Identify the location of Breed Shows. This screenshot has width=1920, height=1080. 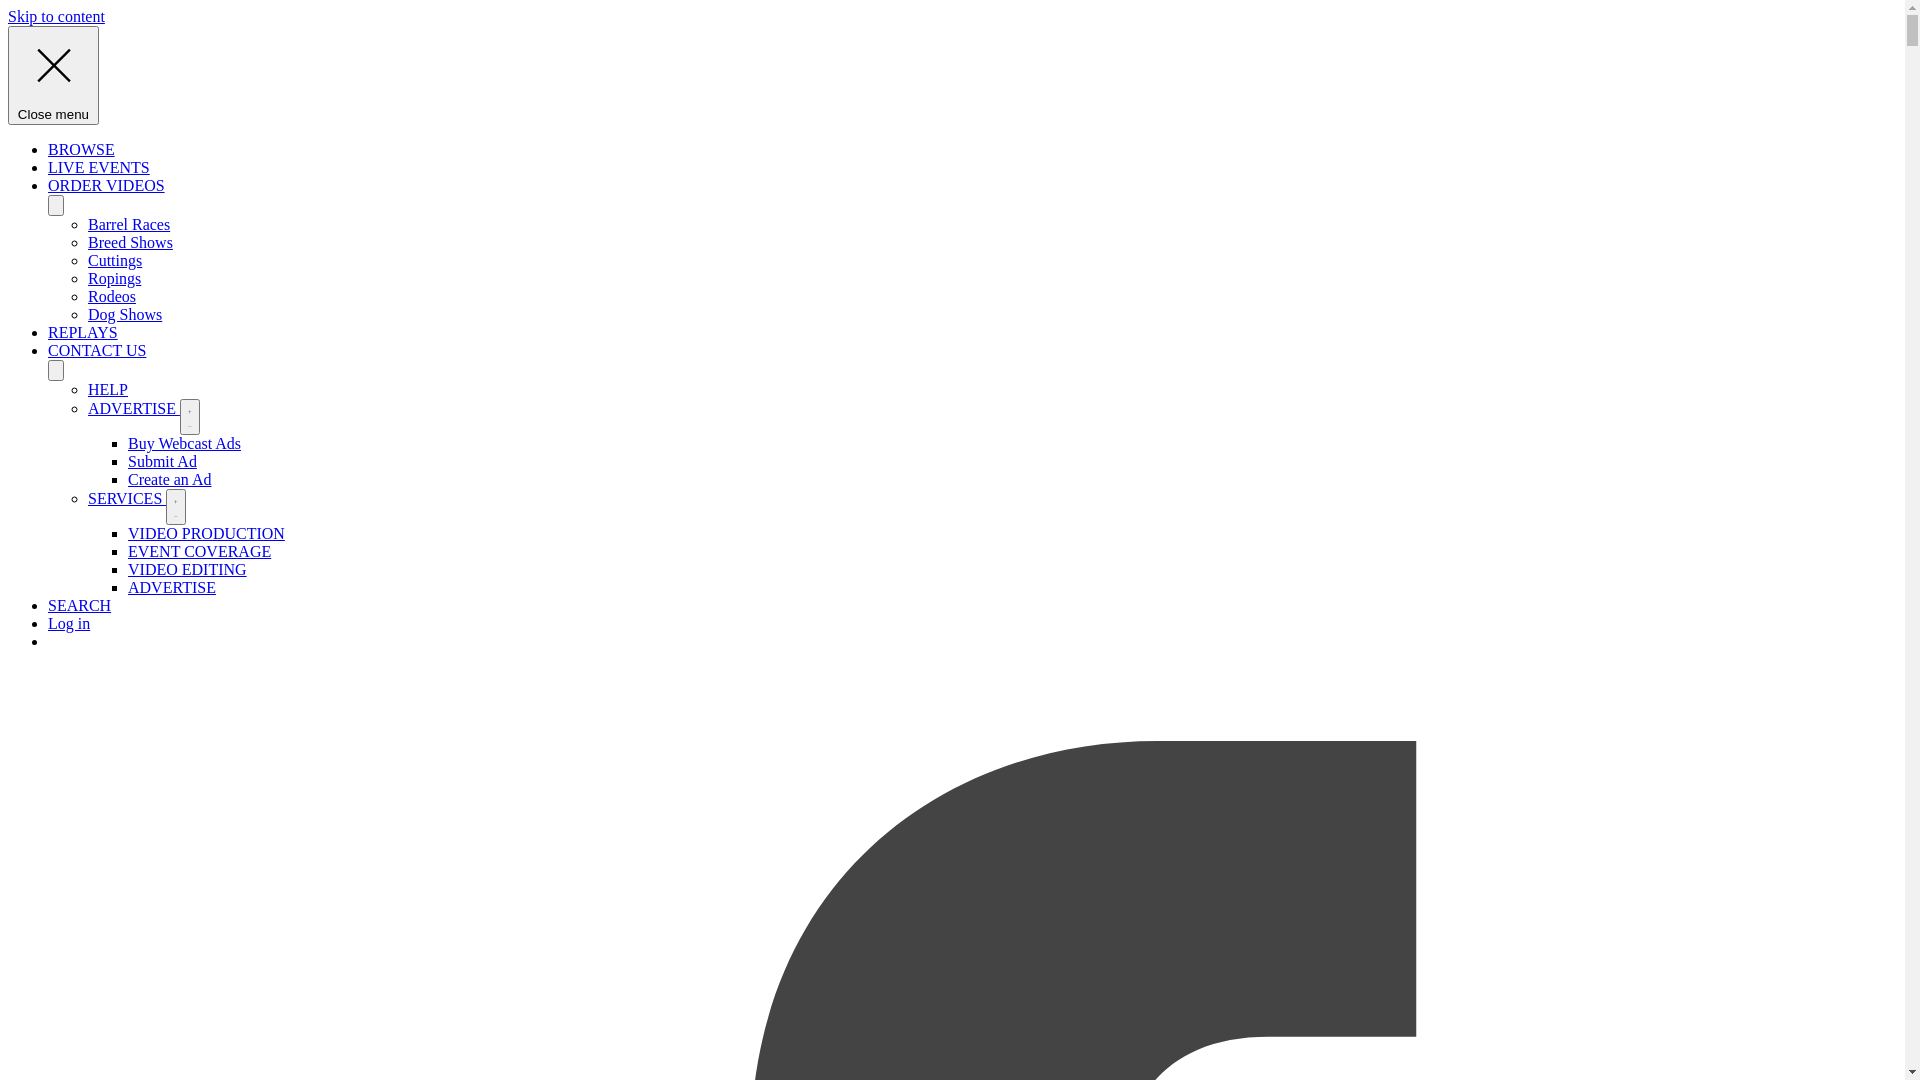
(130, 242).